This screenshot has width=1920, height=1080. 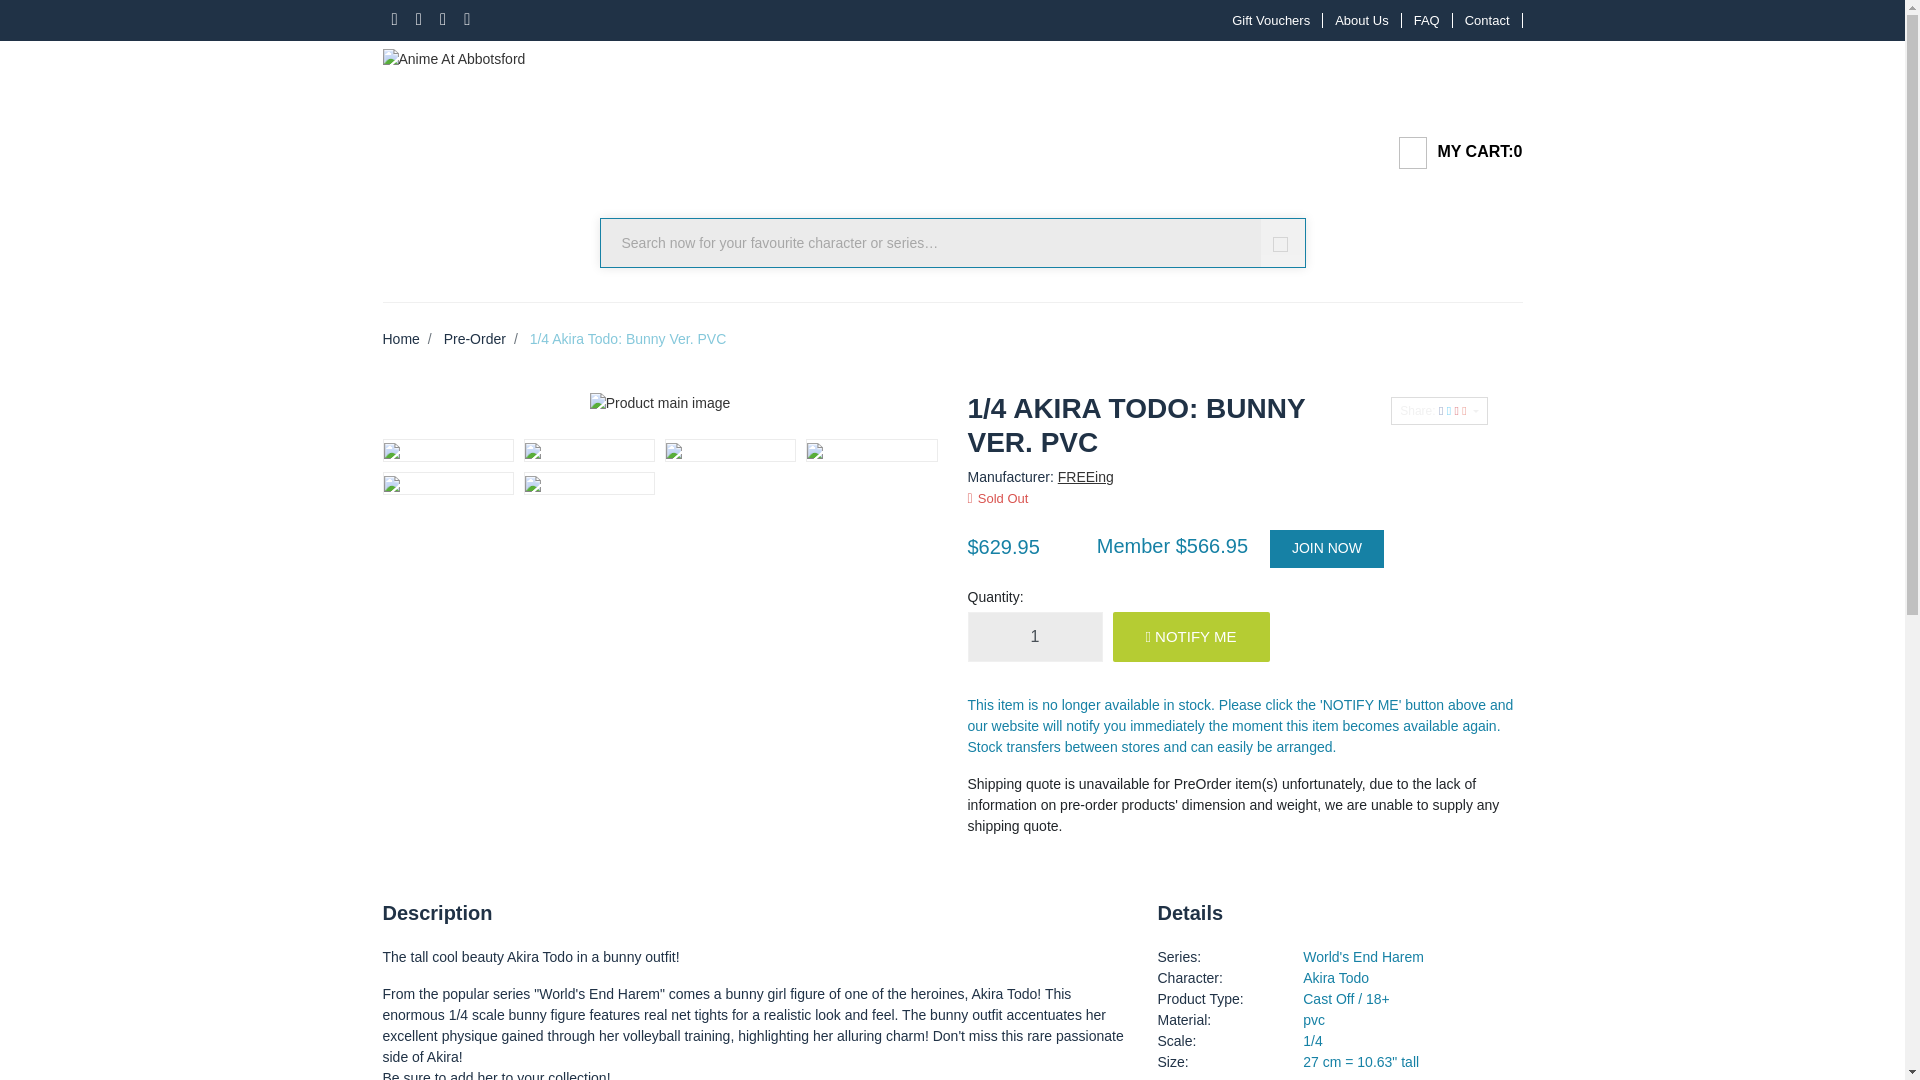 I want to click on FAQ, so click(x=1427, y=20).